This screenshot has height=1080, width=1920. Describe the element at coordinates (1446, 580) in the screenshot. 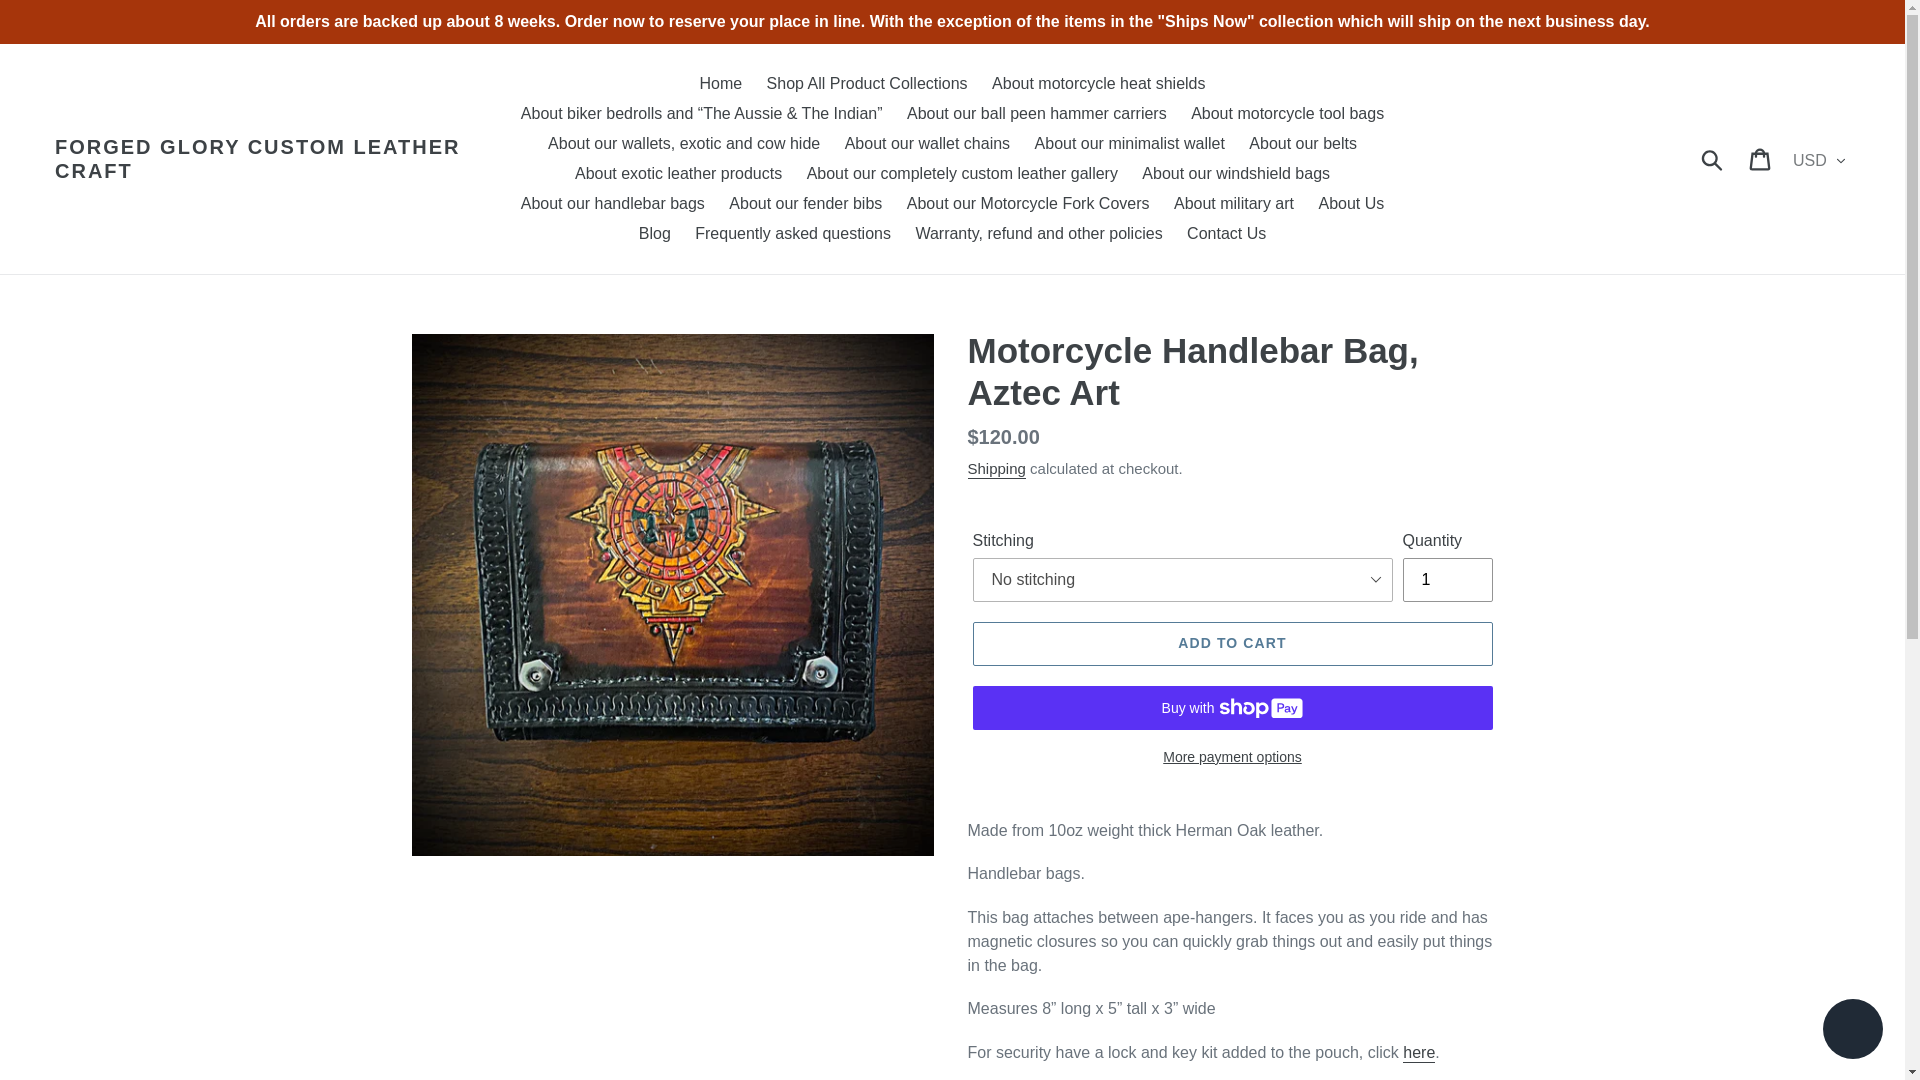

I see `1` at that location.